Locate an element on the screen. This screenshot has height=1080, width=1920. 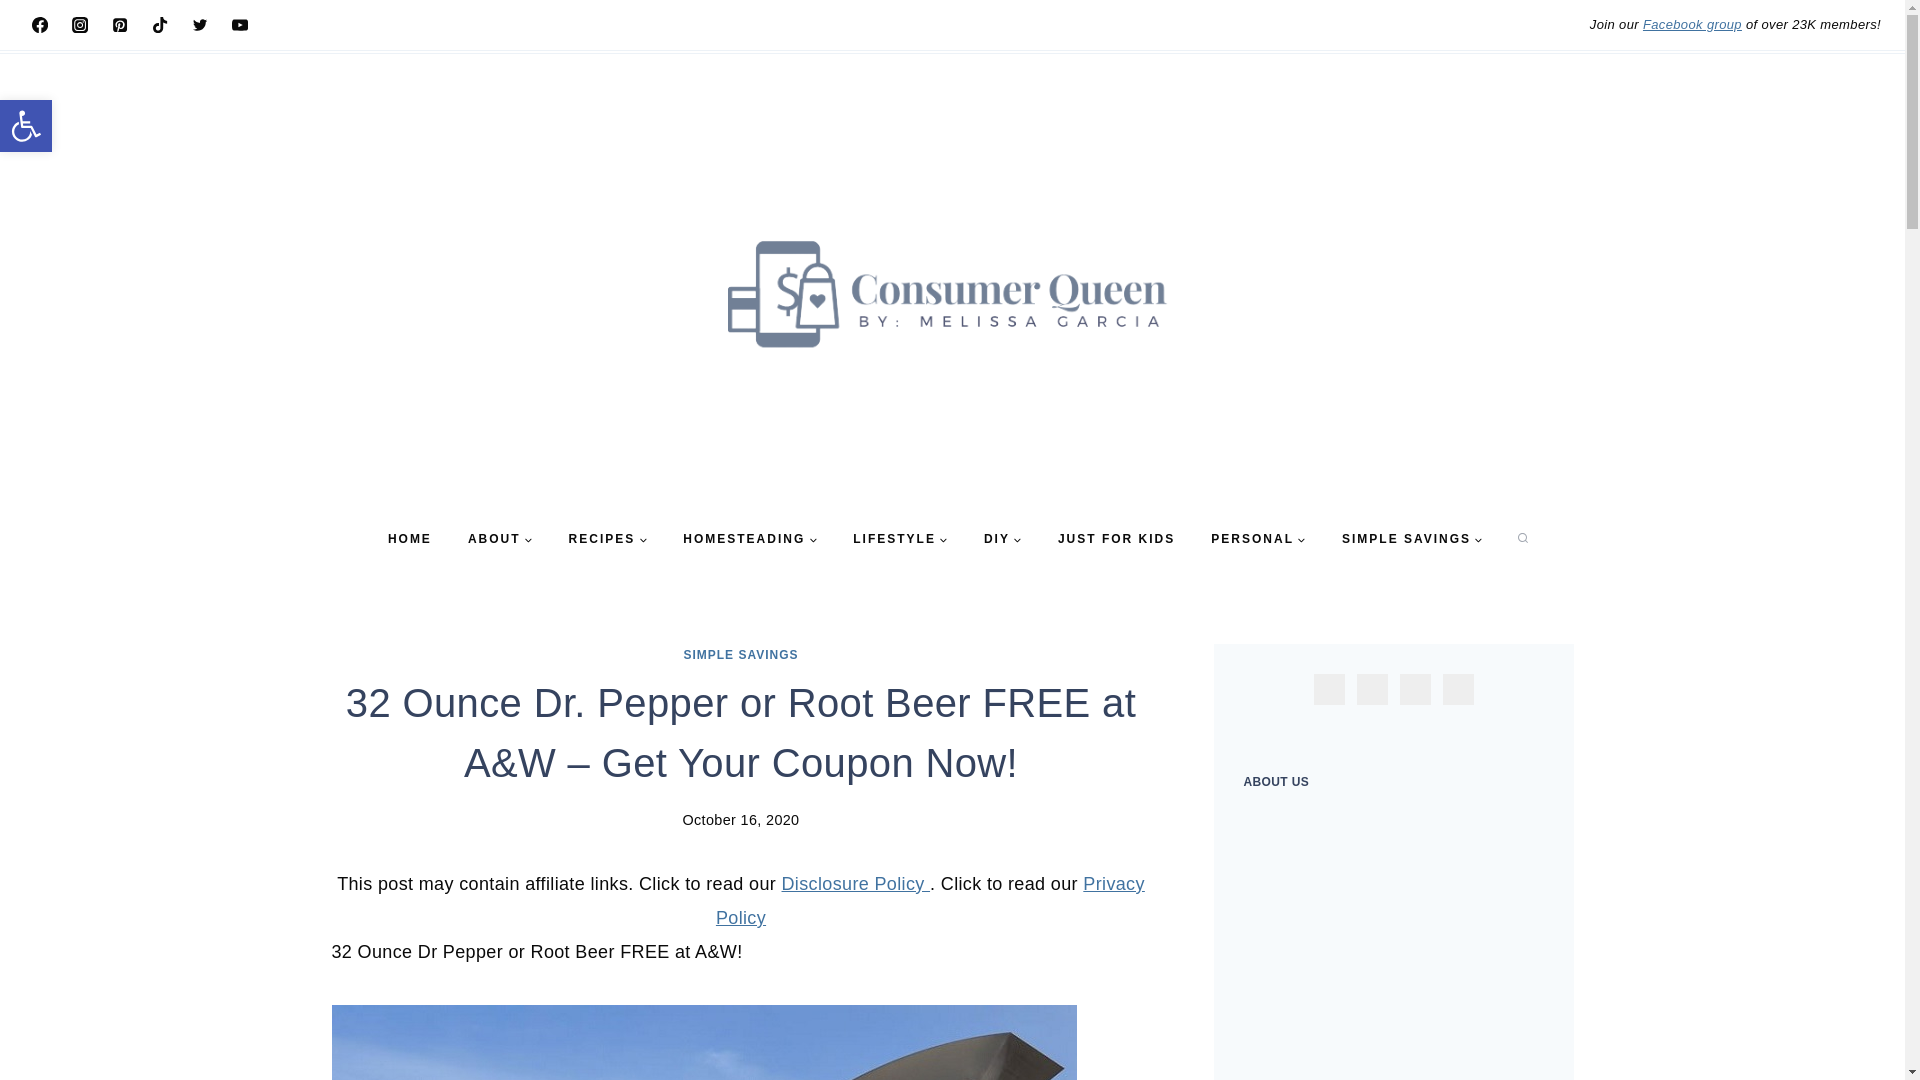
HOMESTEADING is located at coordinates (750, 539).